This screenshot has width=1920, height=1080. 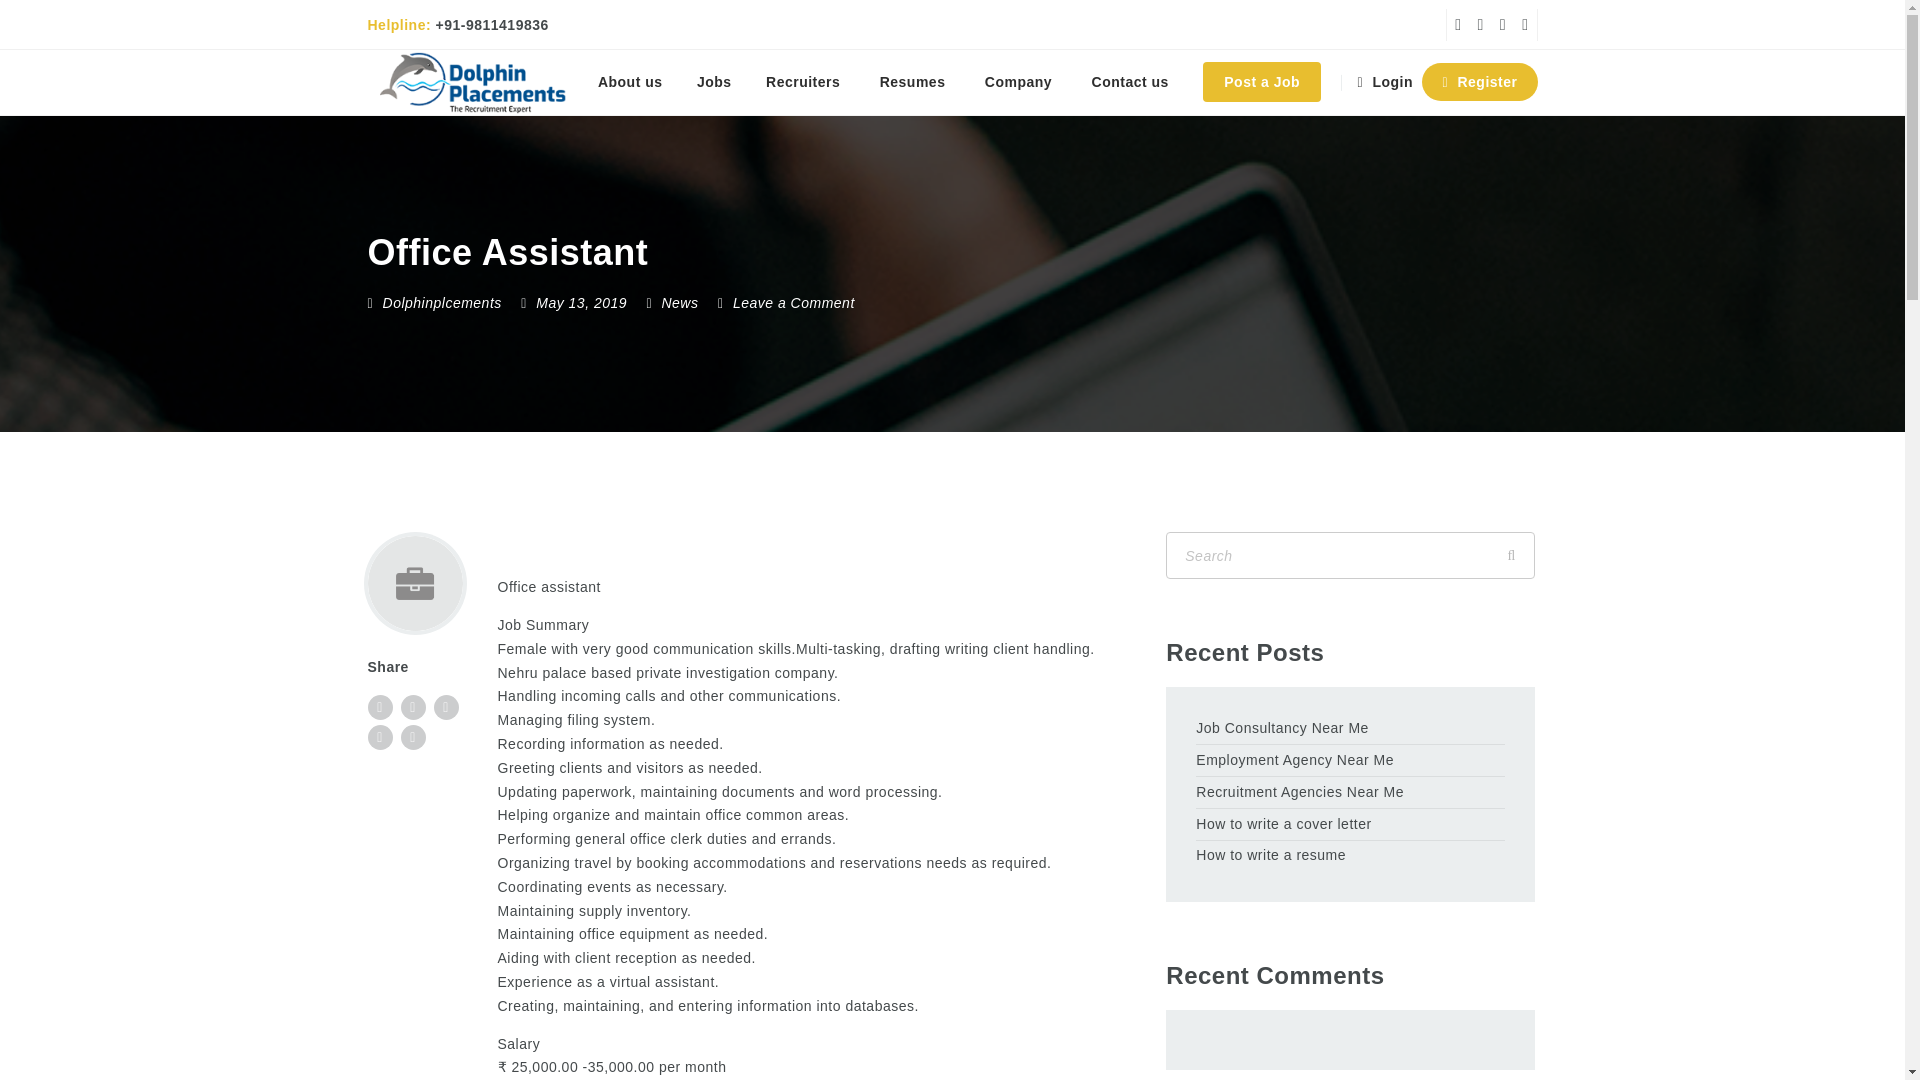 I want to click on News, so click(x=679, y=302).